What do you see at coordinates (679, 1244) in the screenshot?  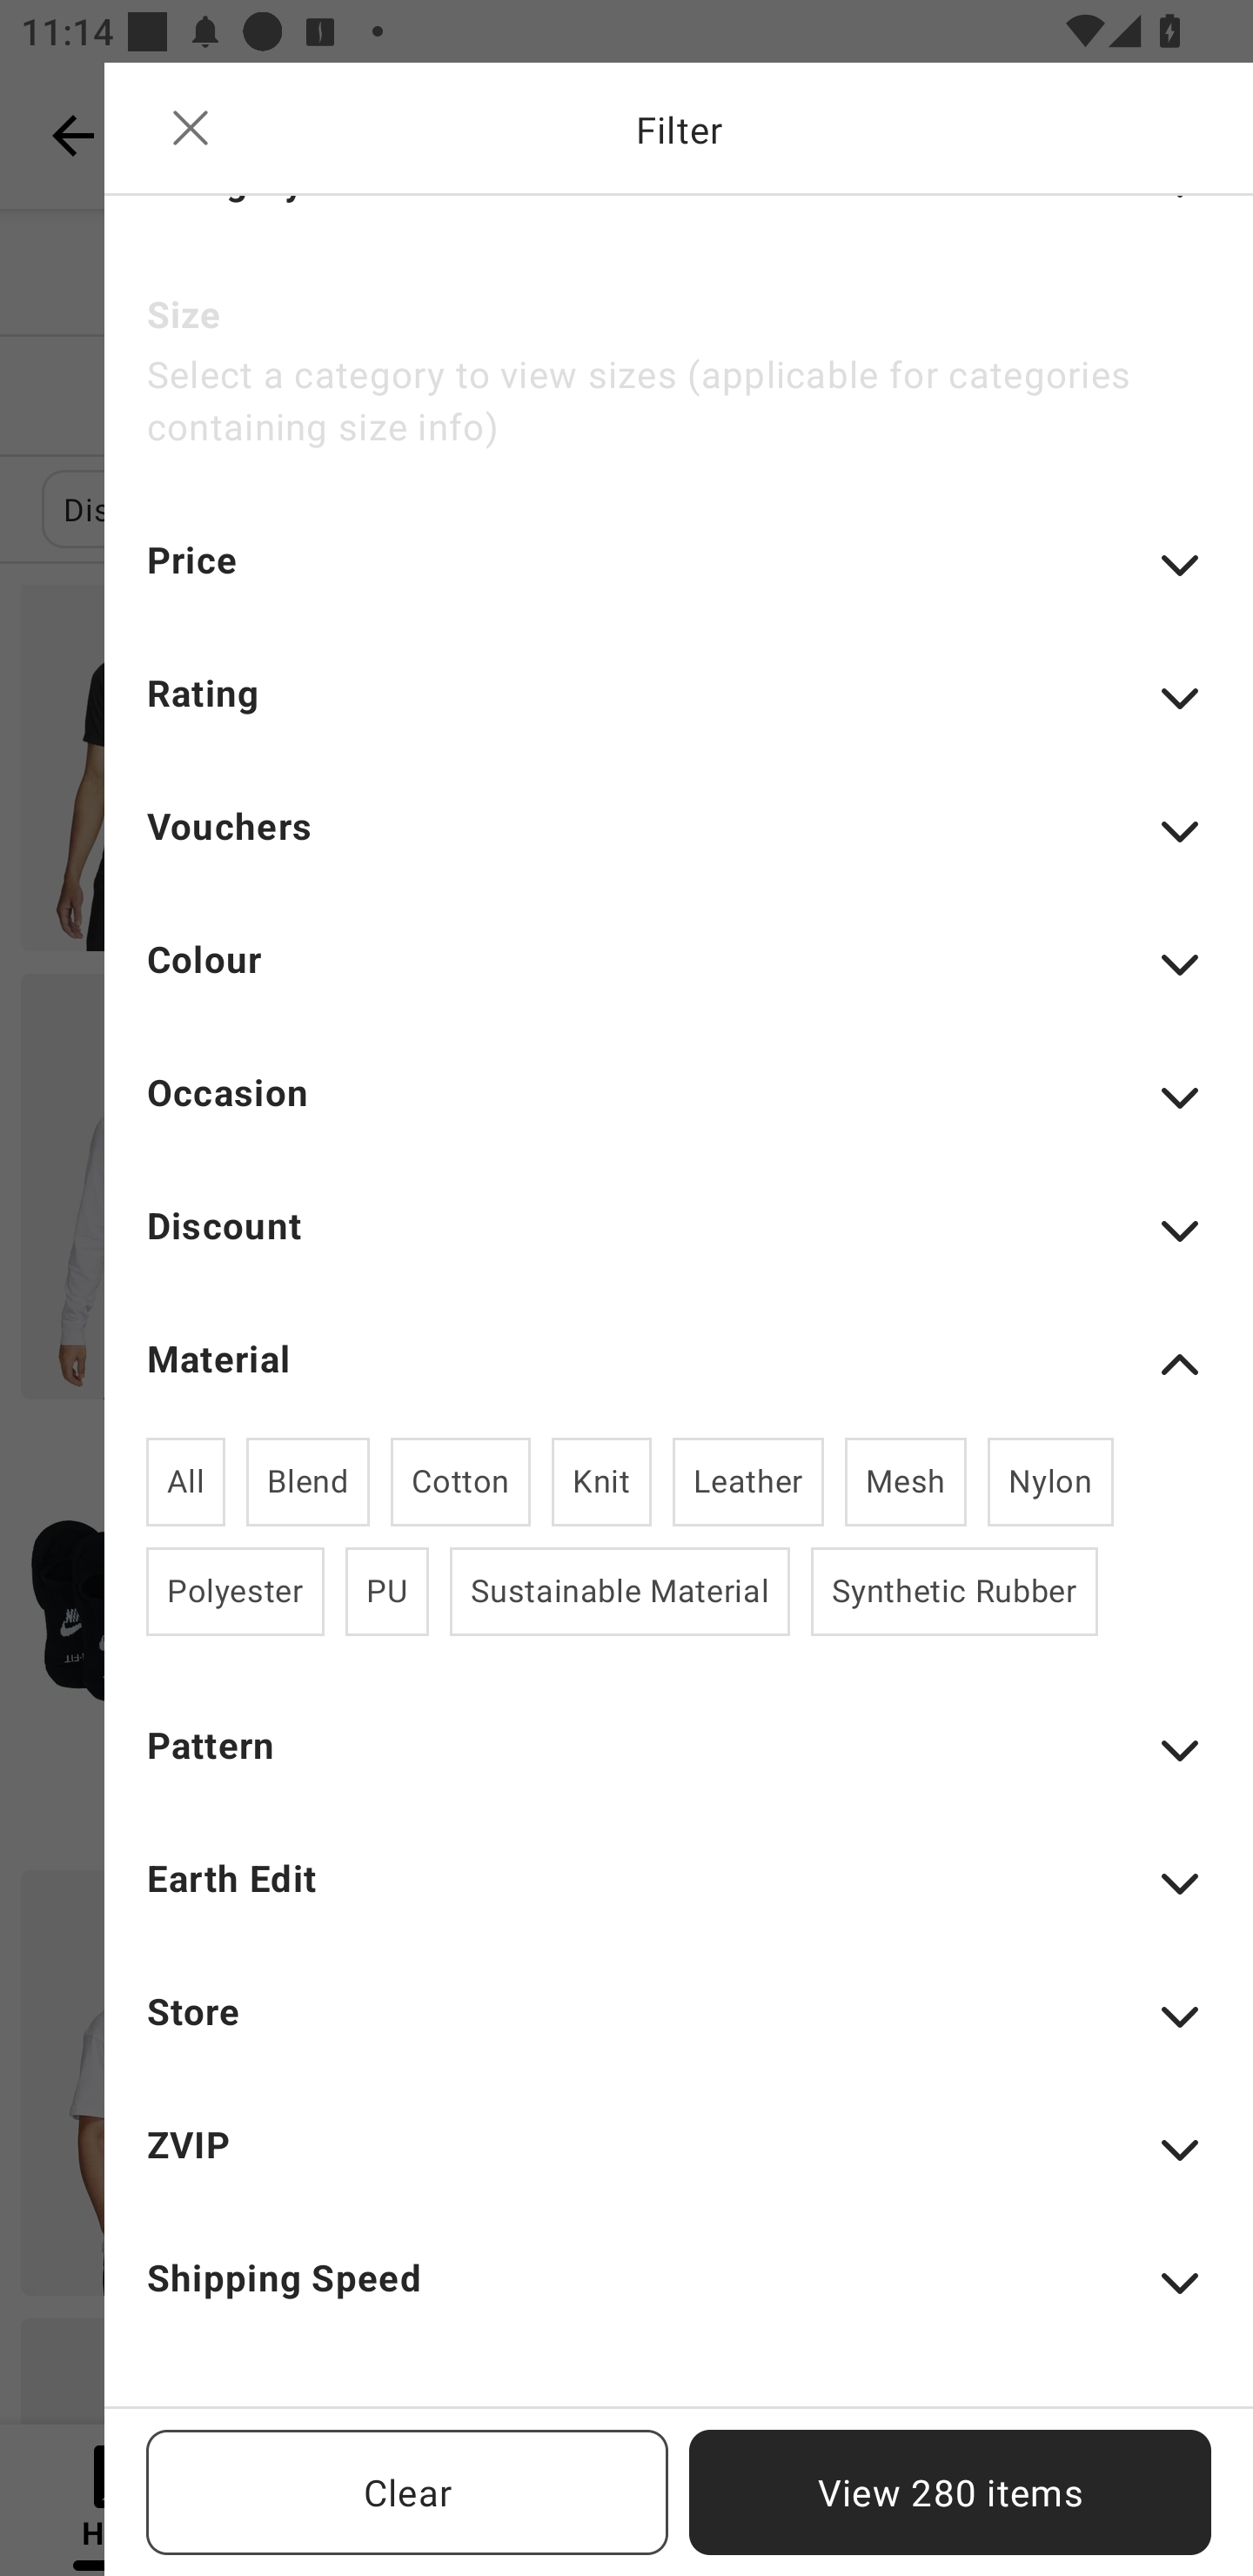 I see `Discount` at bounding box center [679, 1244].